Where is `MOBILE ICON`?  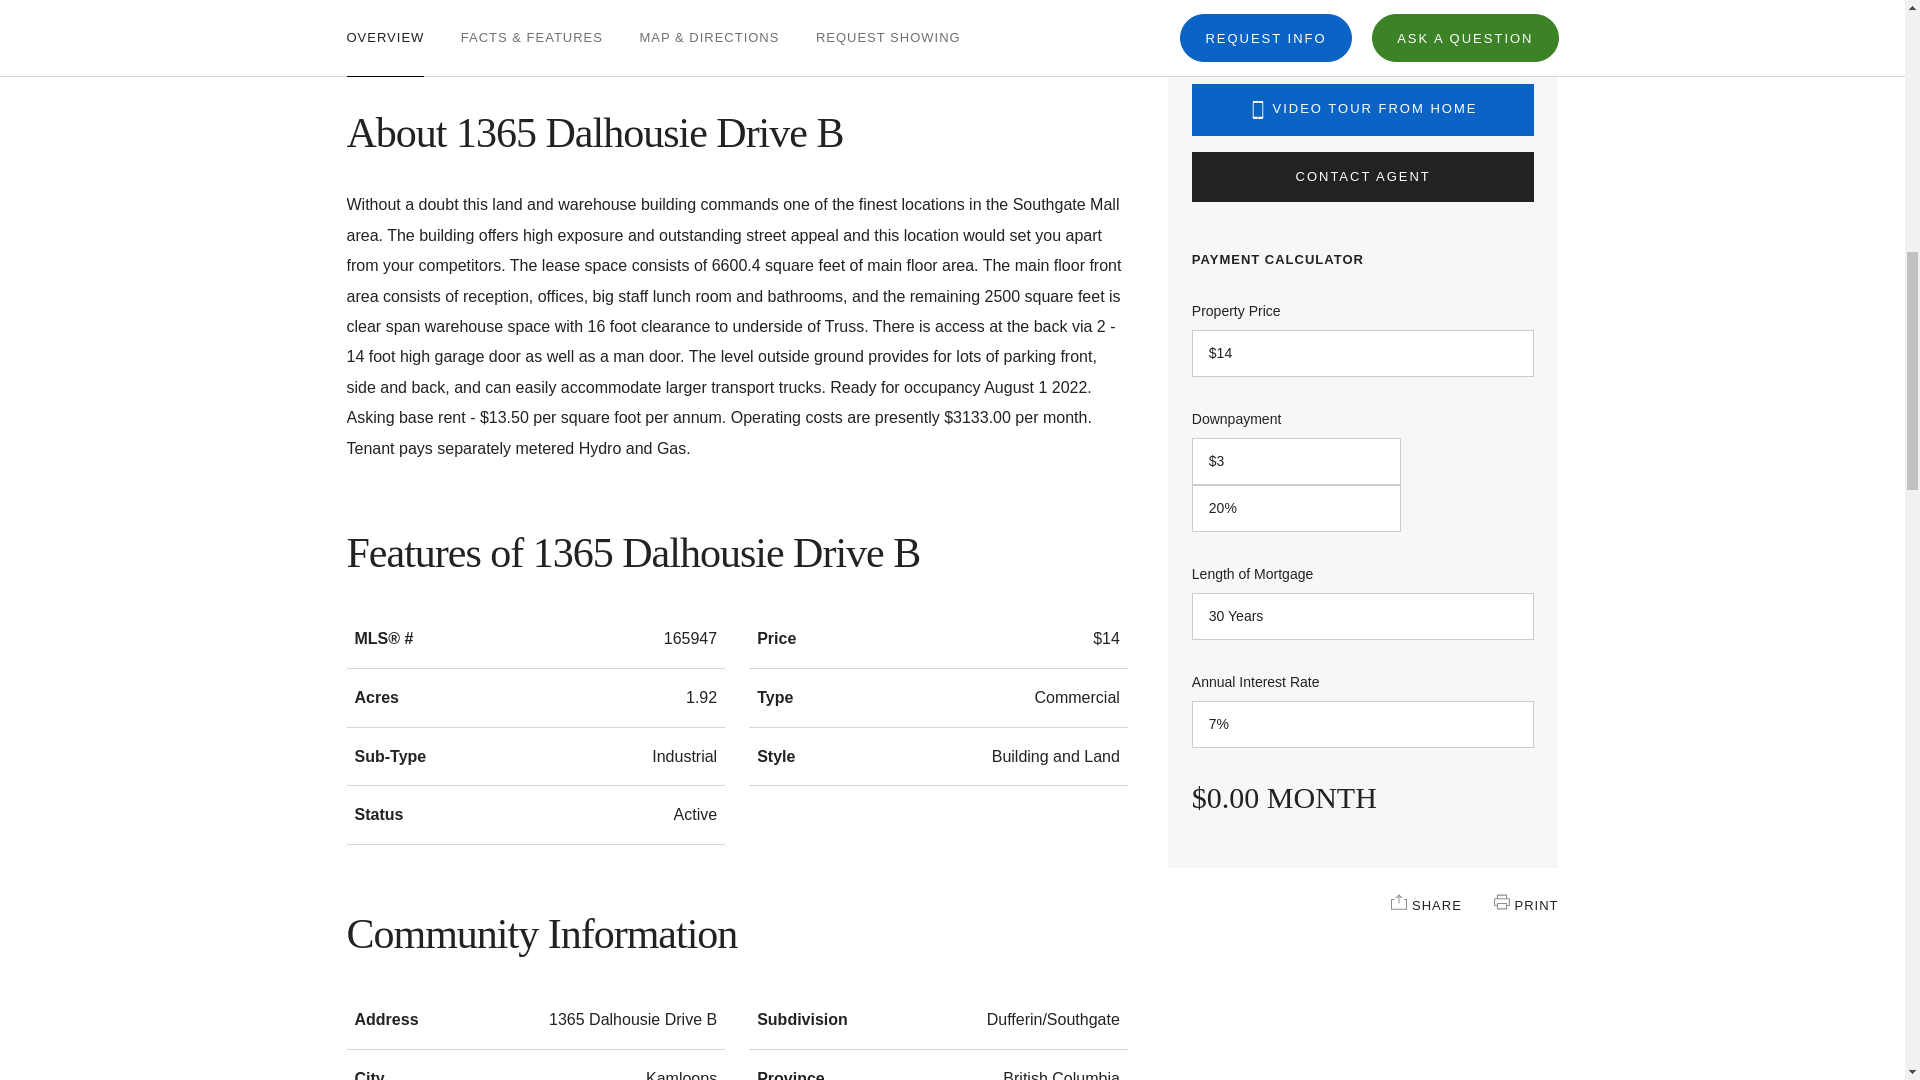
MOBILE ICON is located at coordinates (1258, 110).